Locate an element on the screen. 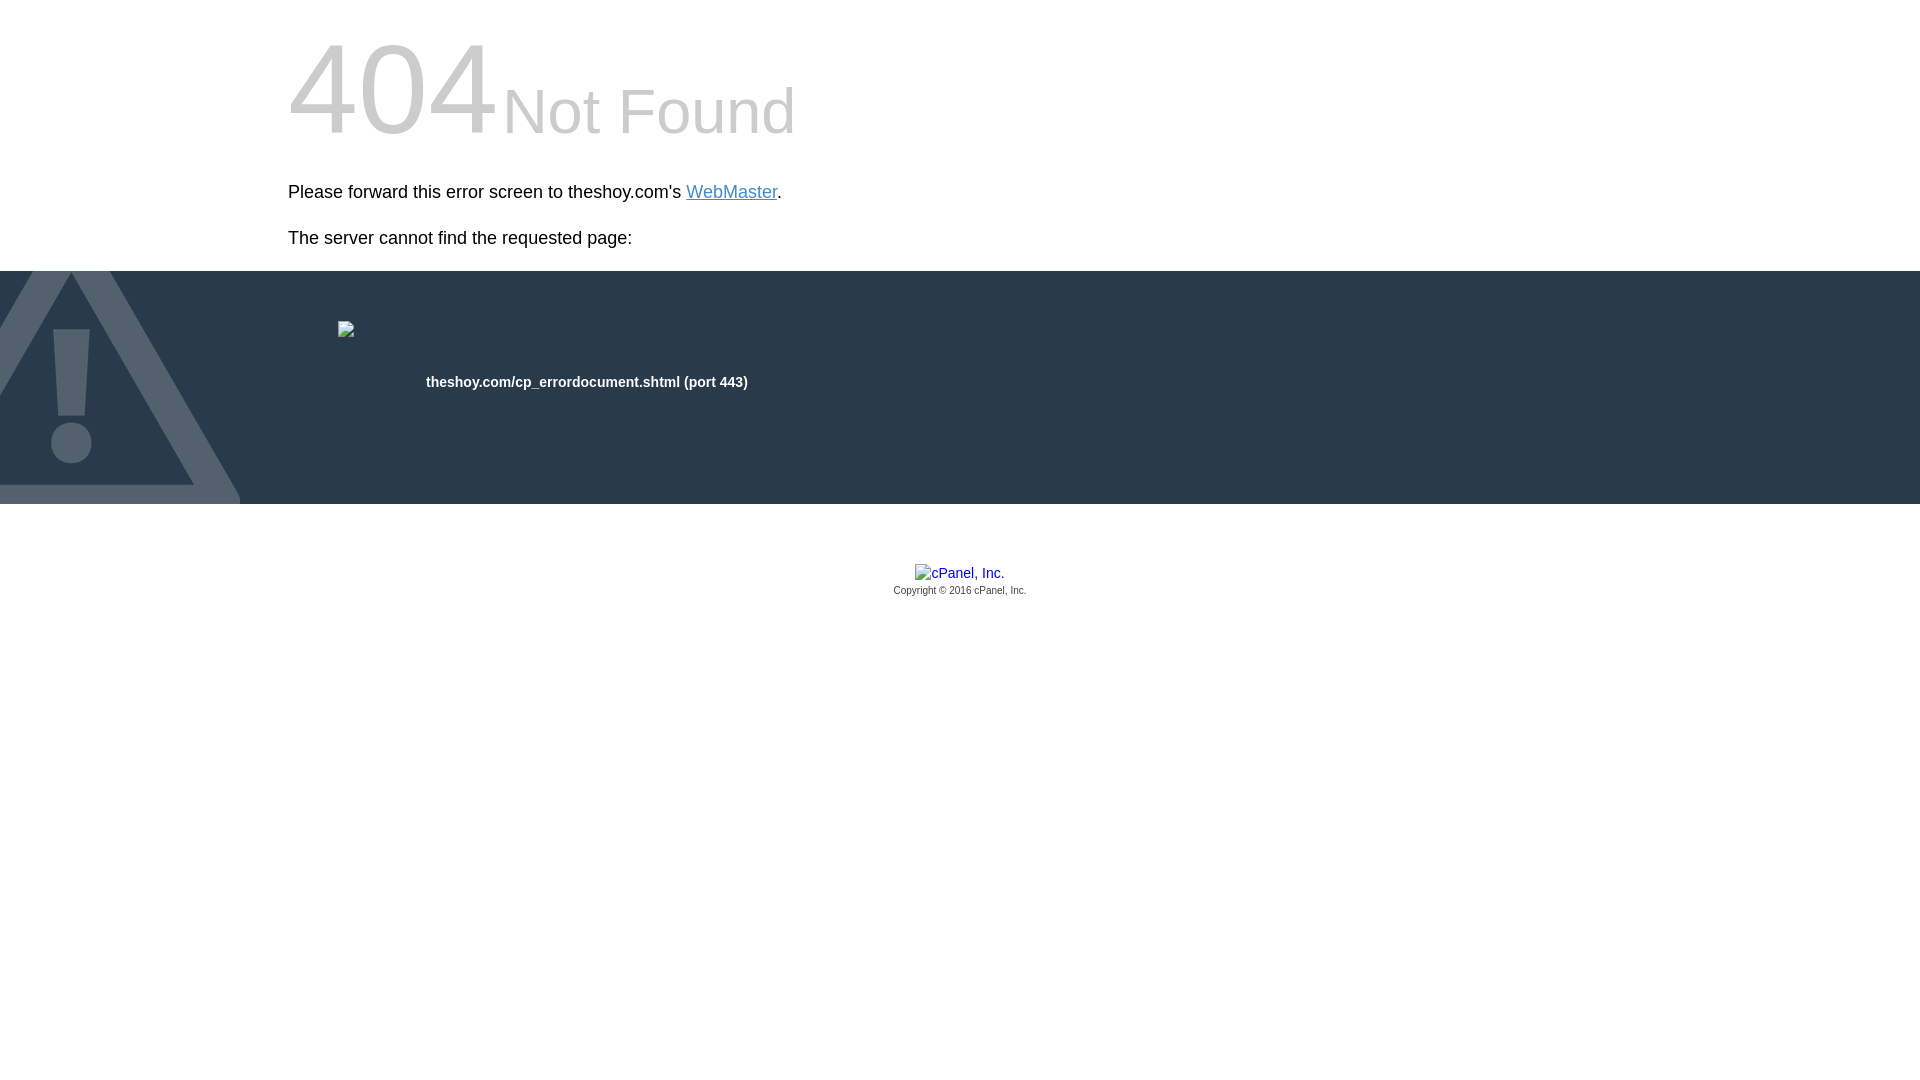 Image resolution: width=1920 pixels, height=1080 pixels. cPanel, Inc. is located at coordinates (960, 581).